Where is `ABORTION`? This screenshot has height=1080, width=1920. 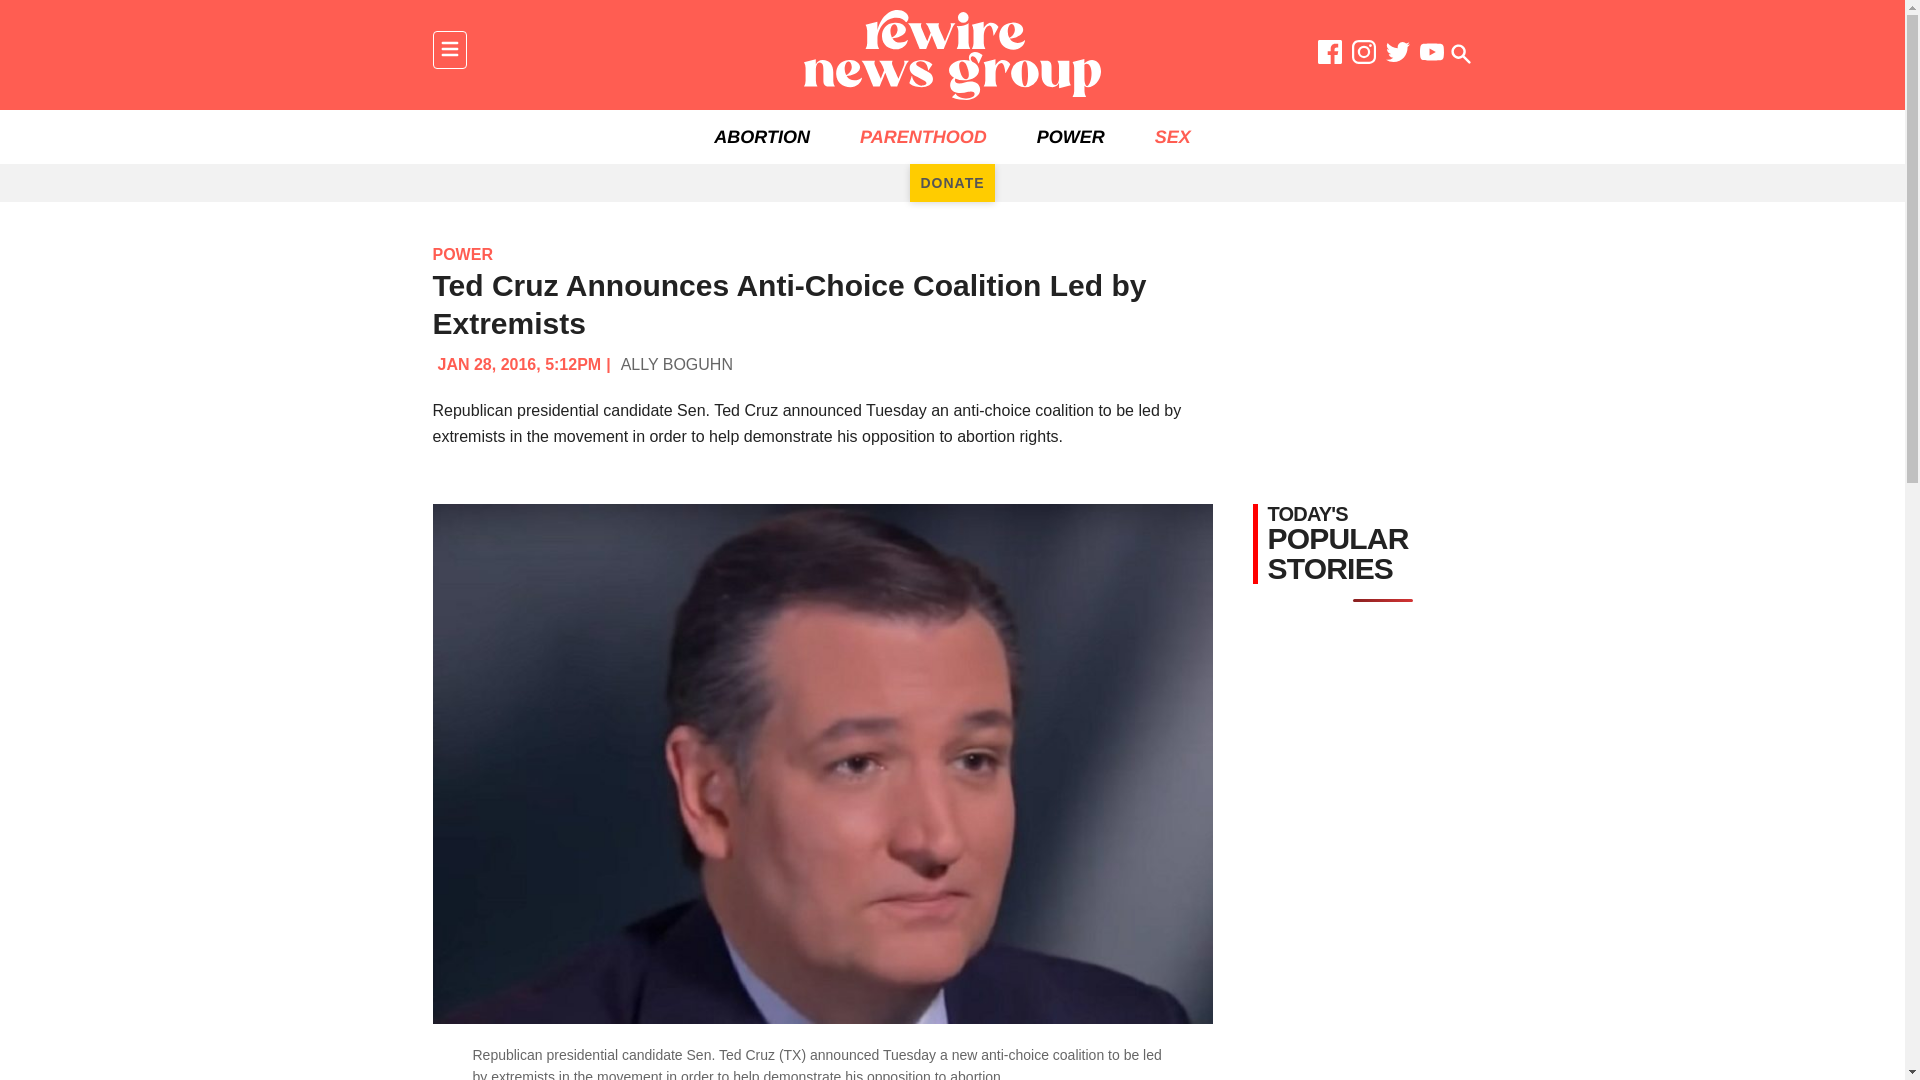
ABORTION is located at coordinates (762, 137).